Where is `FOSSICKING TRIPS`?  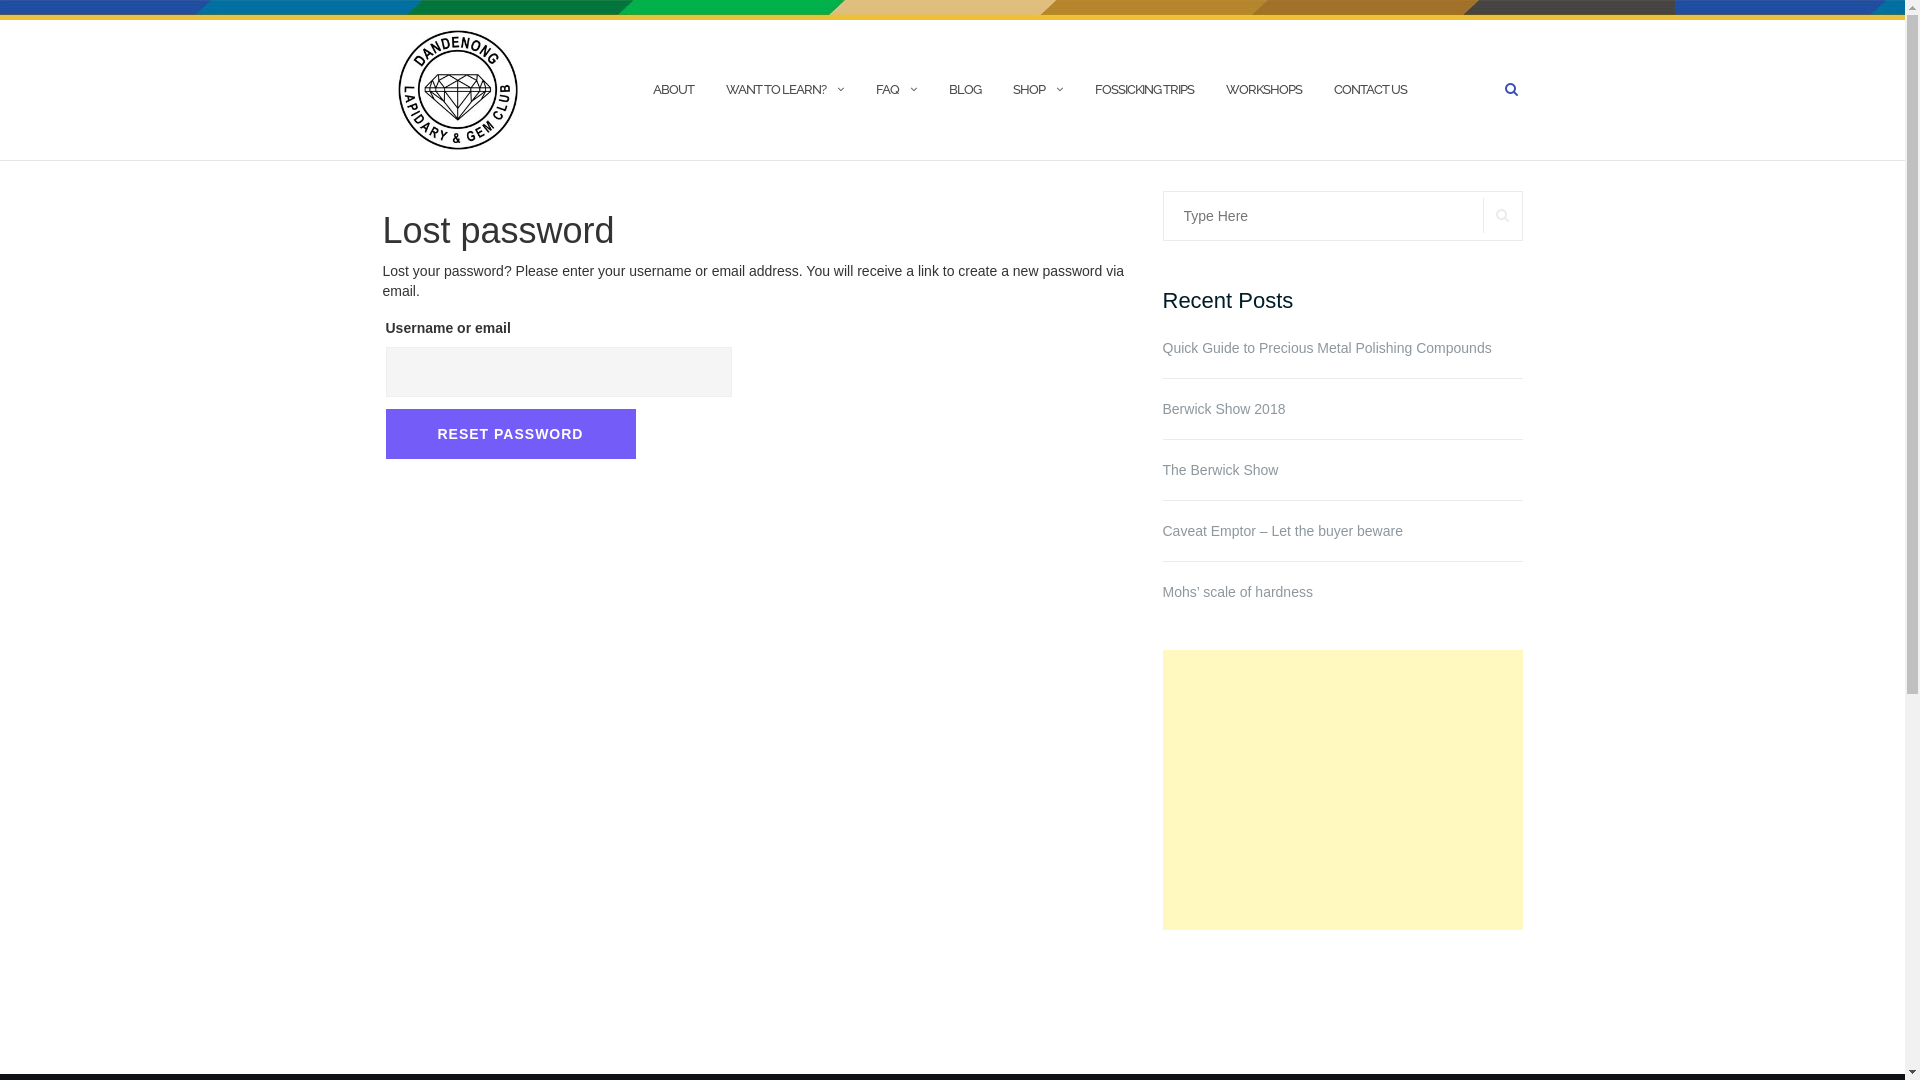
FOSSICKING TRIPS is located at coordinates (1144, 90).